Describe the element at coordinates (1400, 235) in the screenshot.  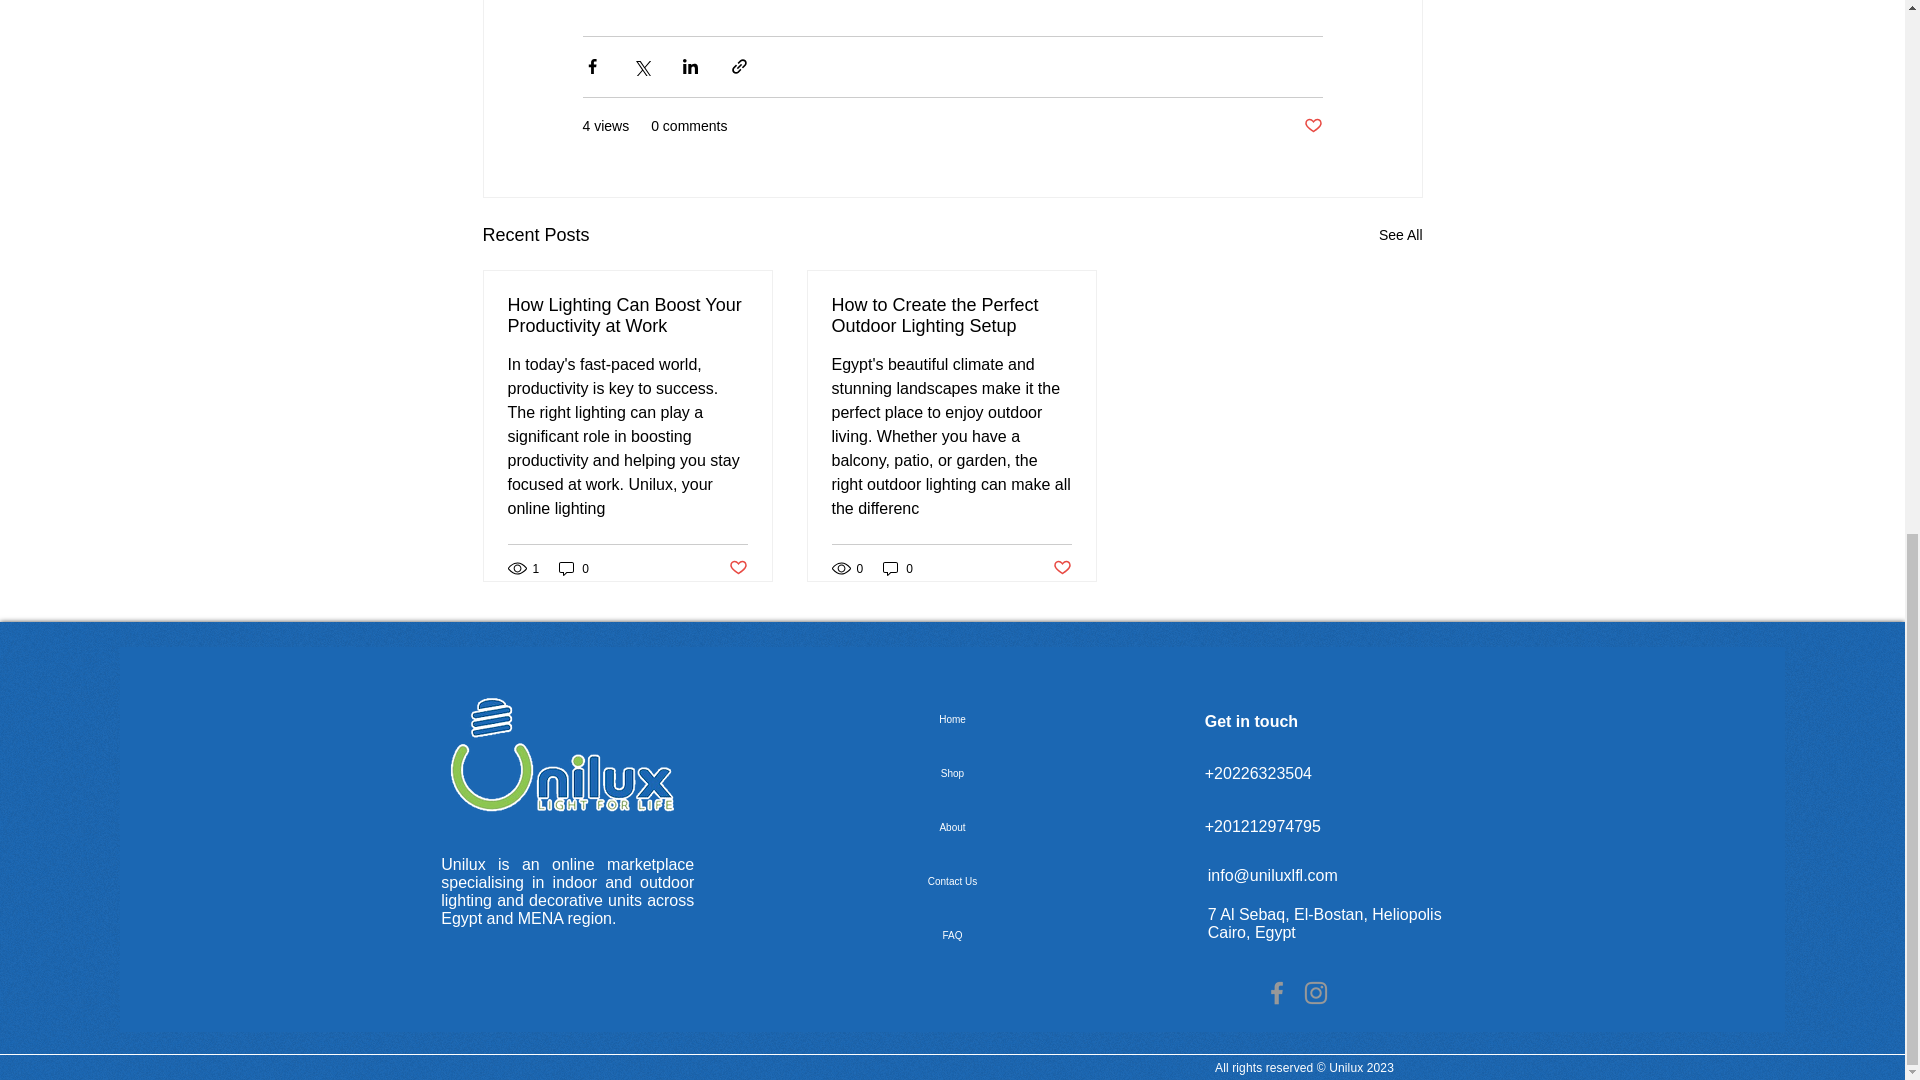
I see `See All` at that location.